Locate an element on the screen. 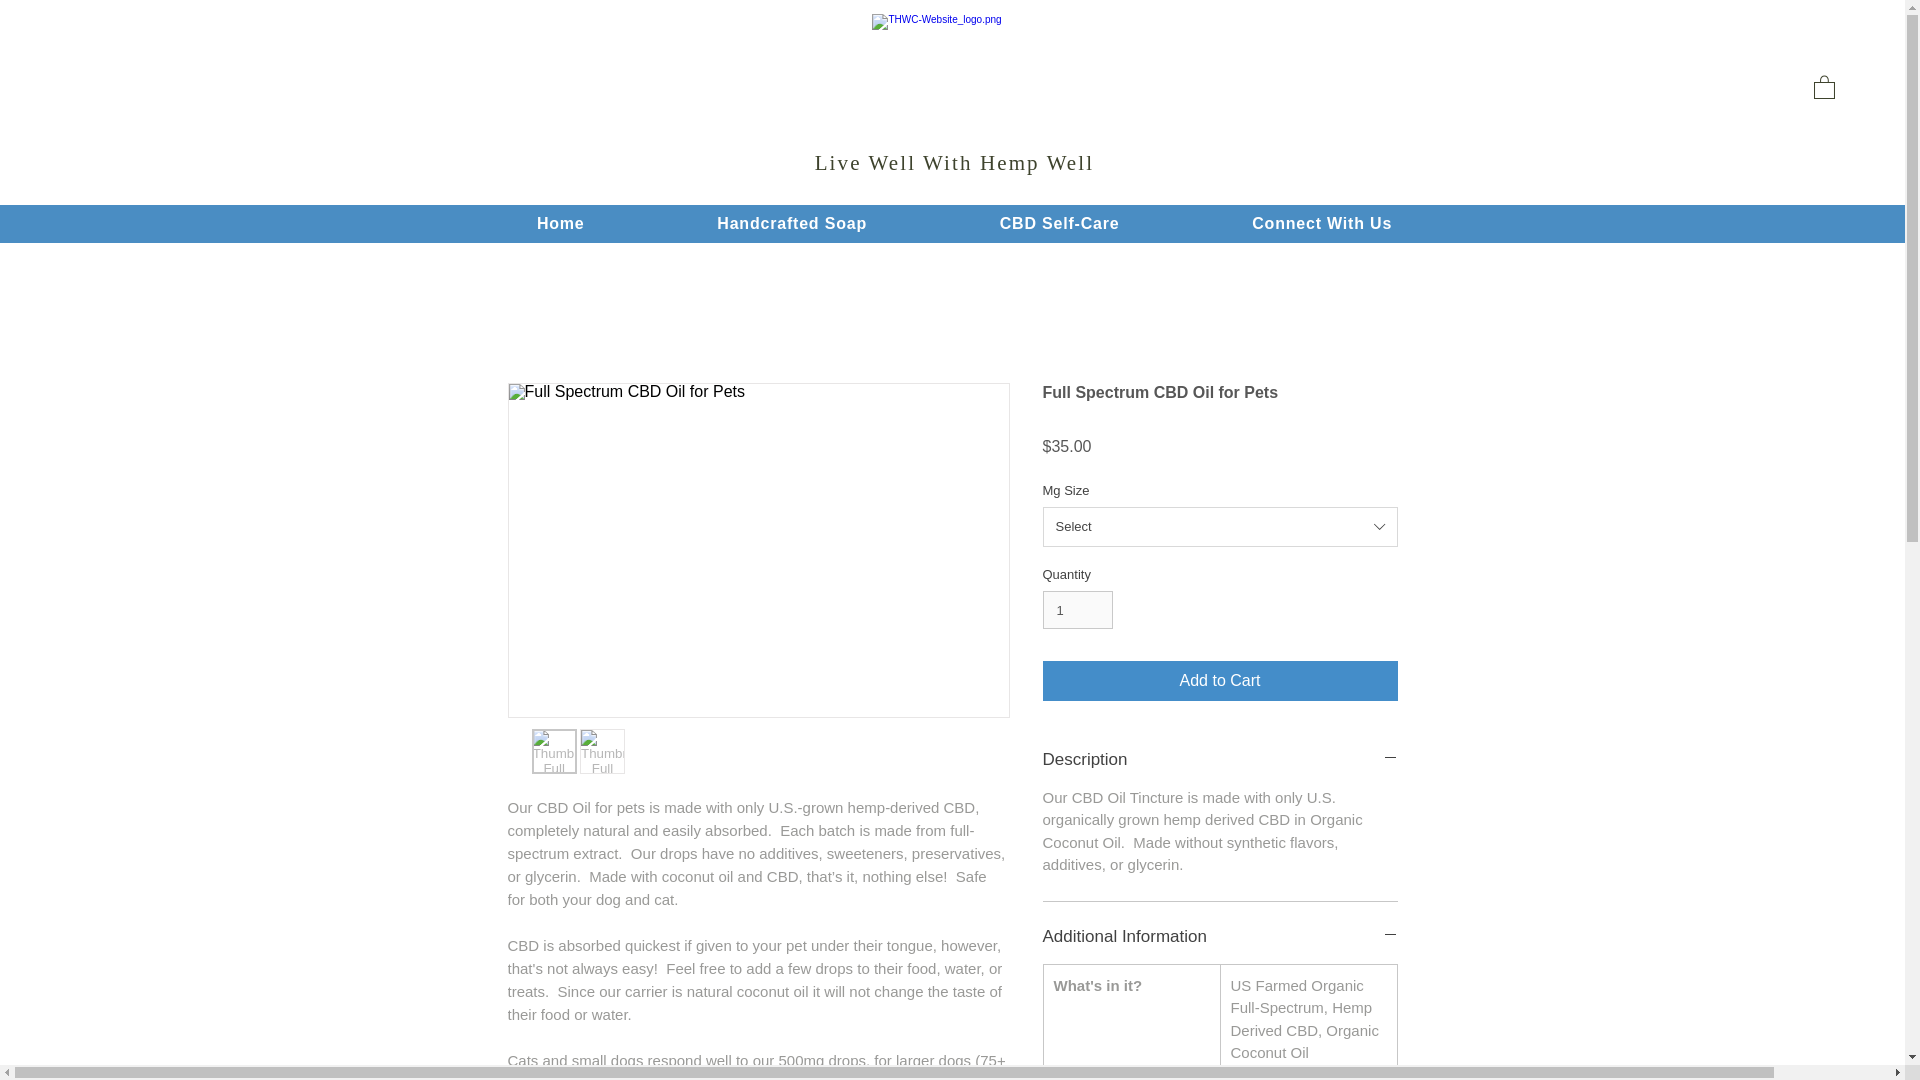 The width and height of the screenshot is (1920, 1080). 1 is located at coordinates (1078, 609).